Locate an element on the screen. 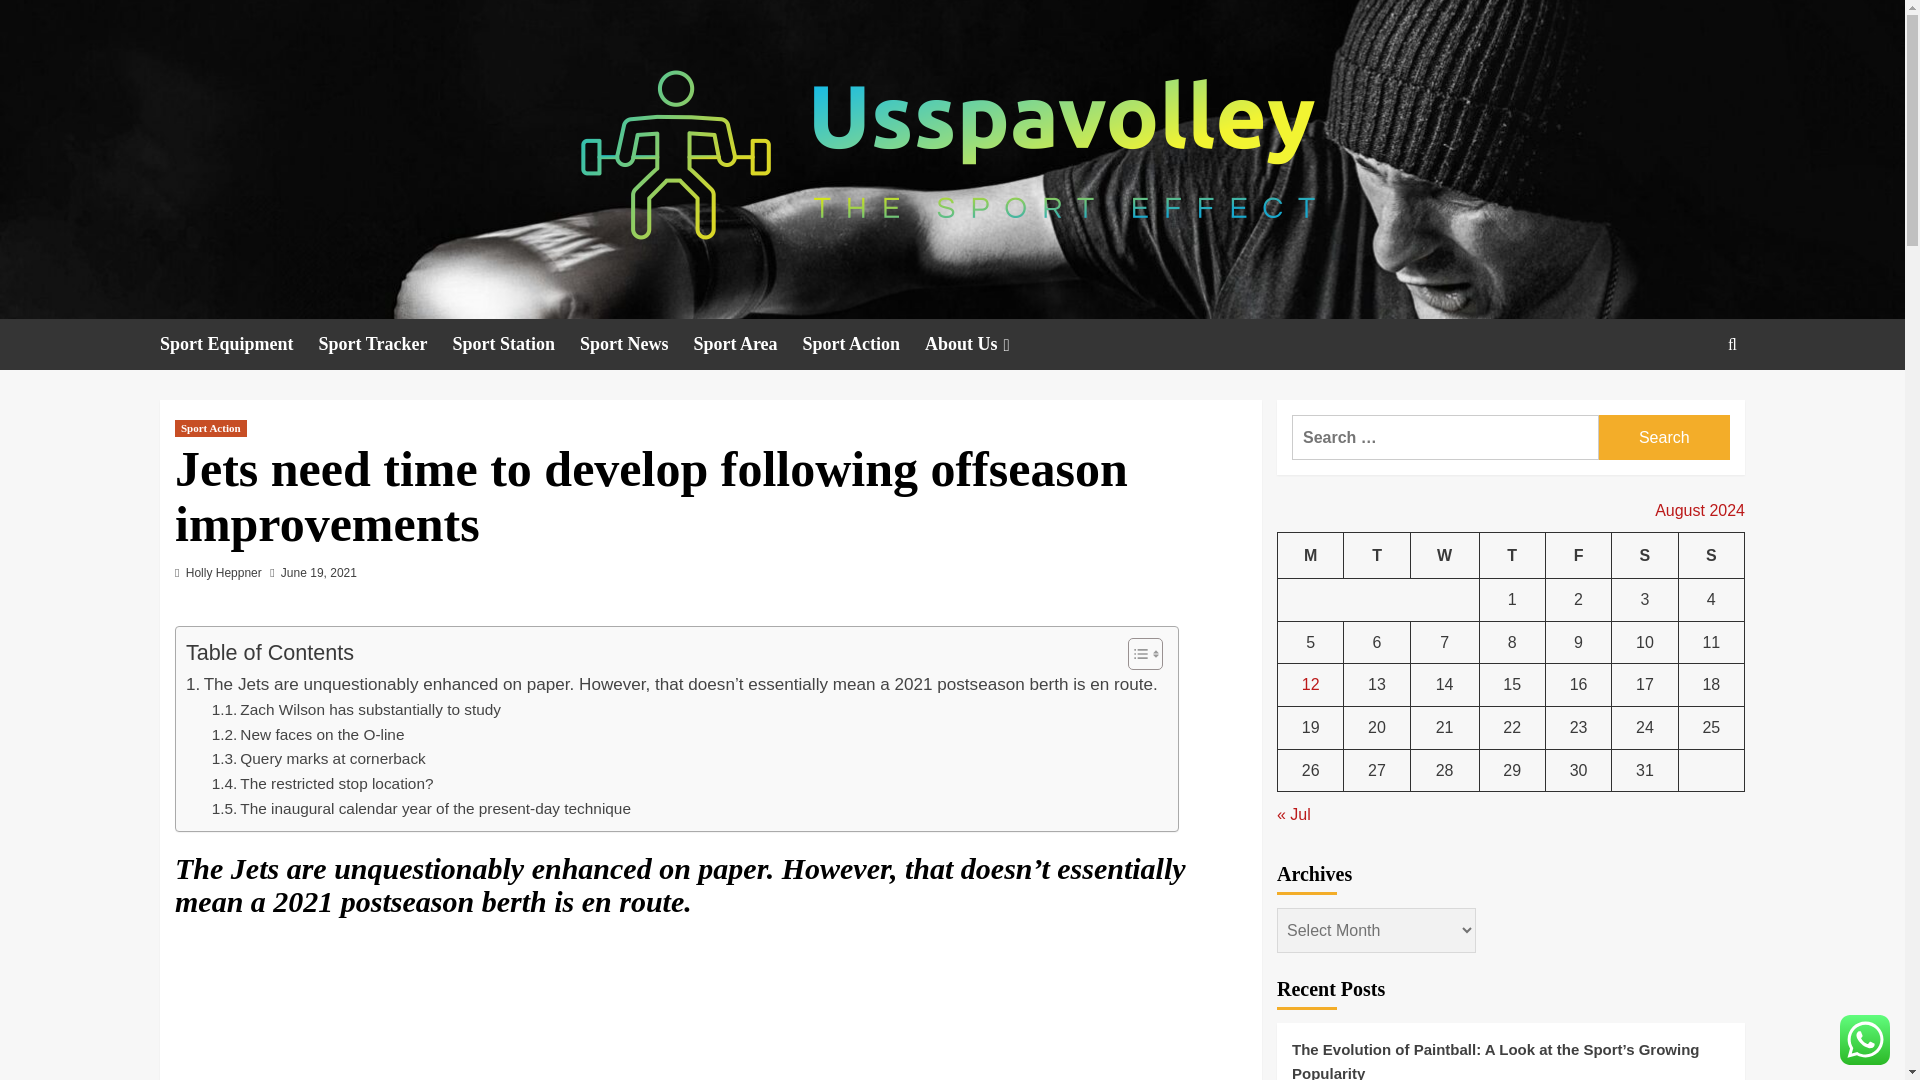 This screenshot has height=1080, width=1920. Tuesday is located at coordinates (1376, 555).